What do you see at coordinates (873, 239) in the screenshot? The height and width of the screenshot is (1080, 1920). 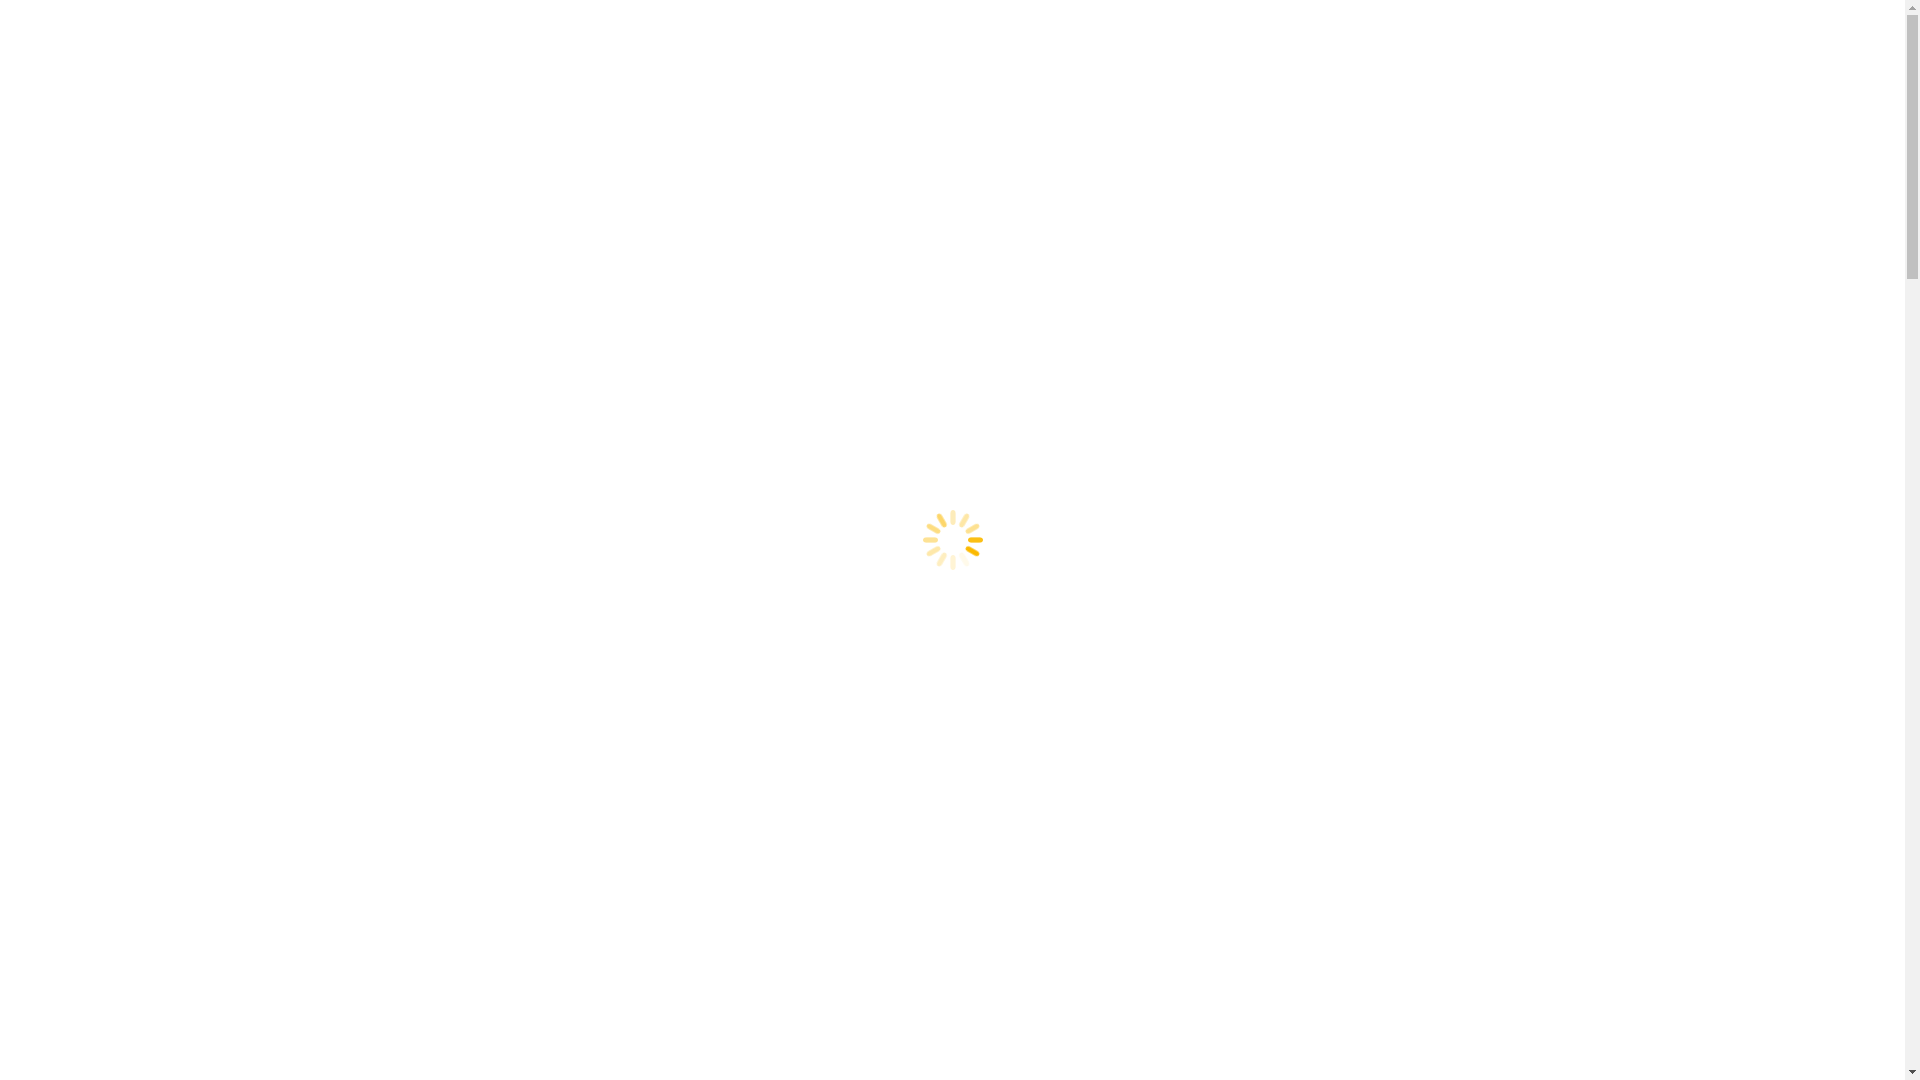 I see `KOMBINIERTE ENERGIESYSTEME` at bounding box center [873, 239].